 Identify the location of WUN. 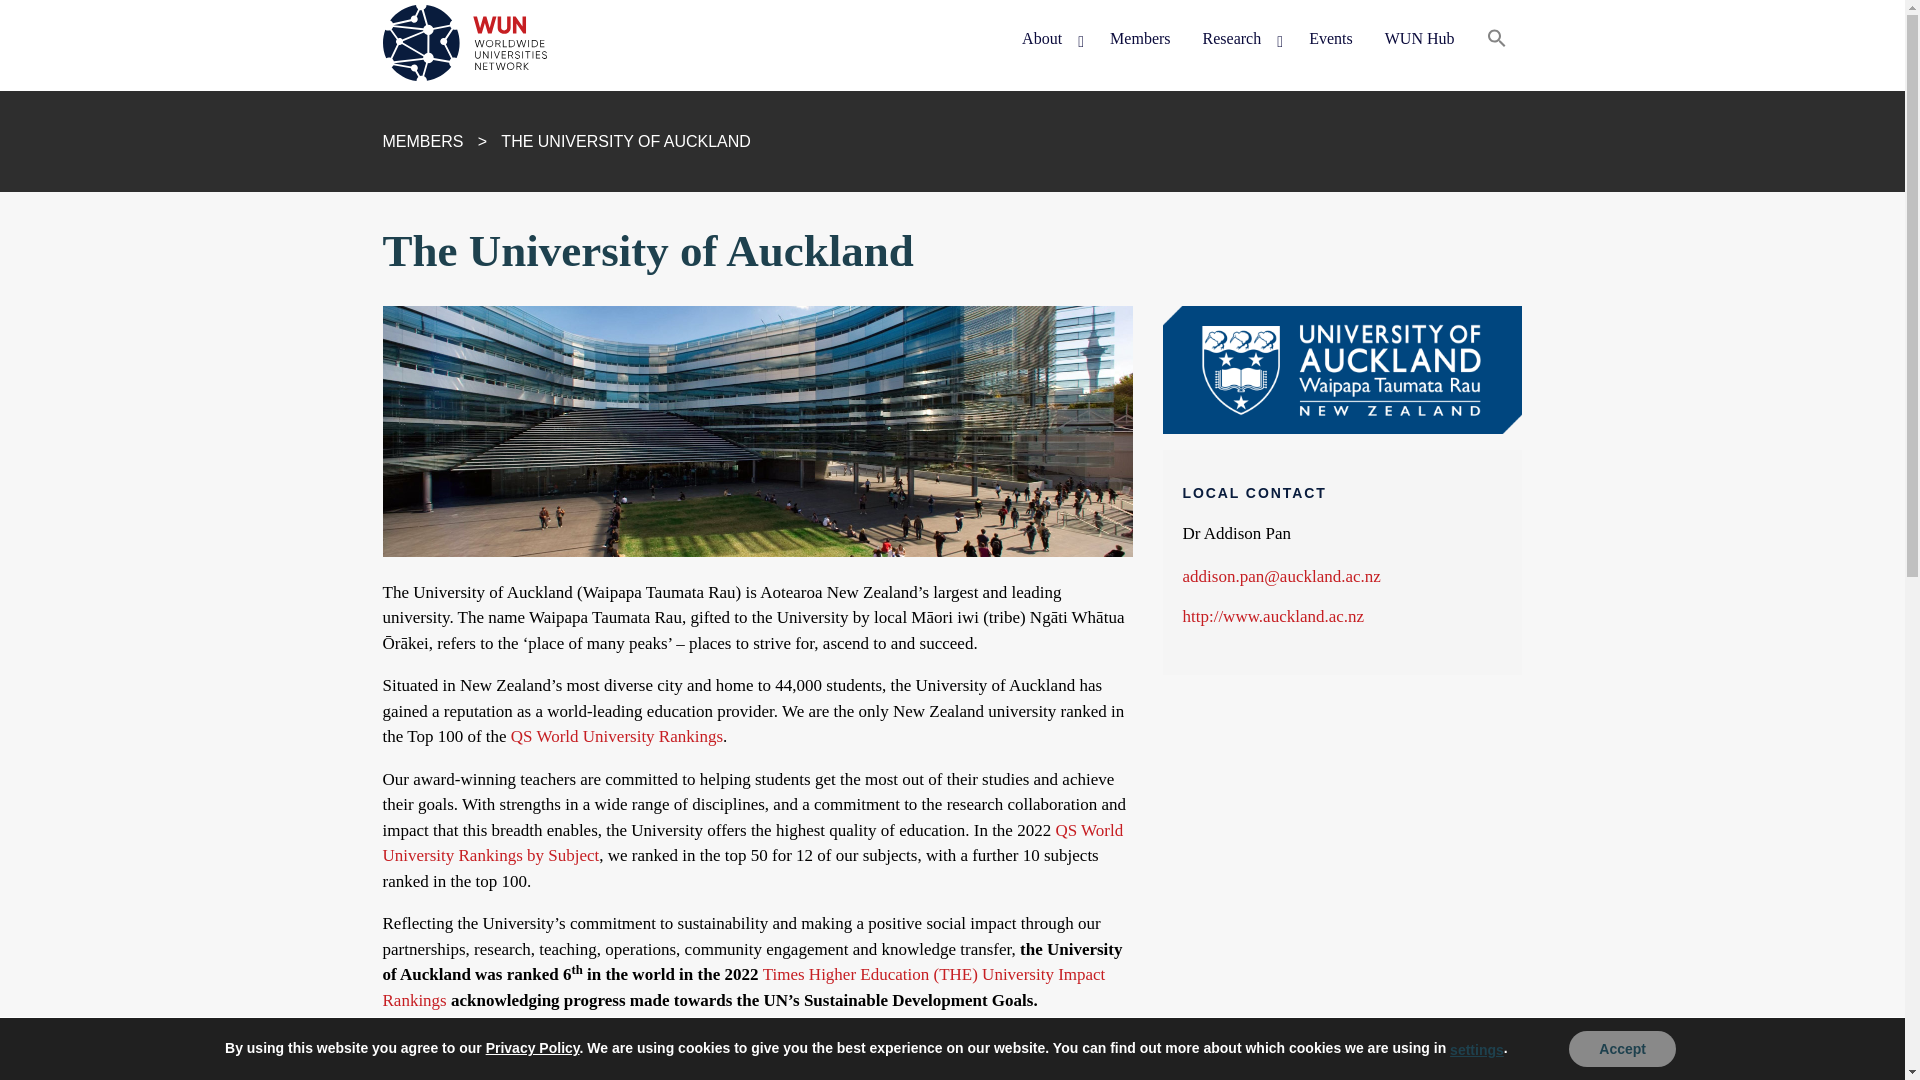
(420, 110).